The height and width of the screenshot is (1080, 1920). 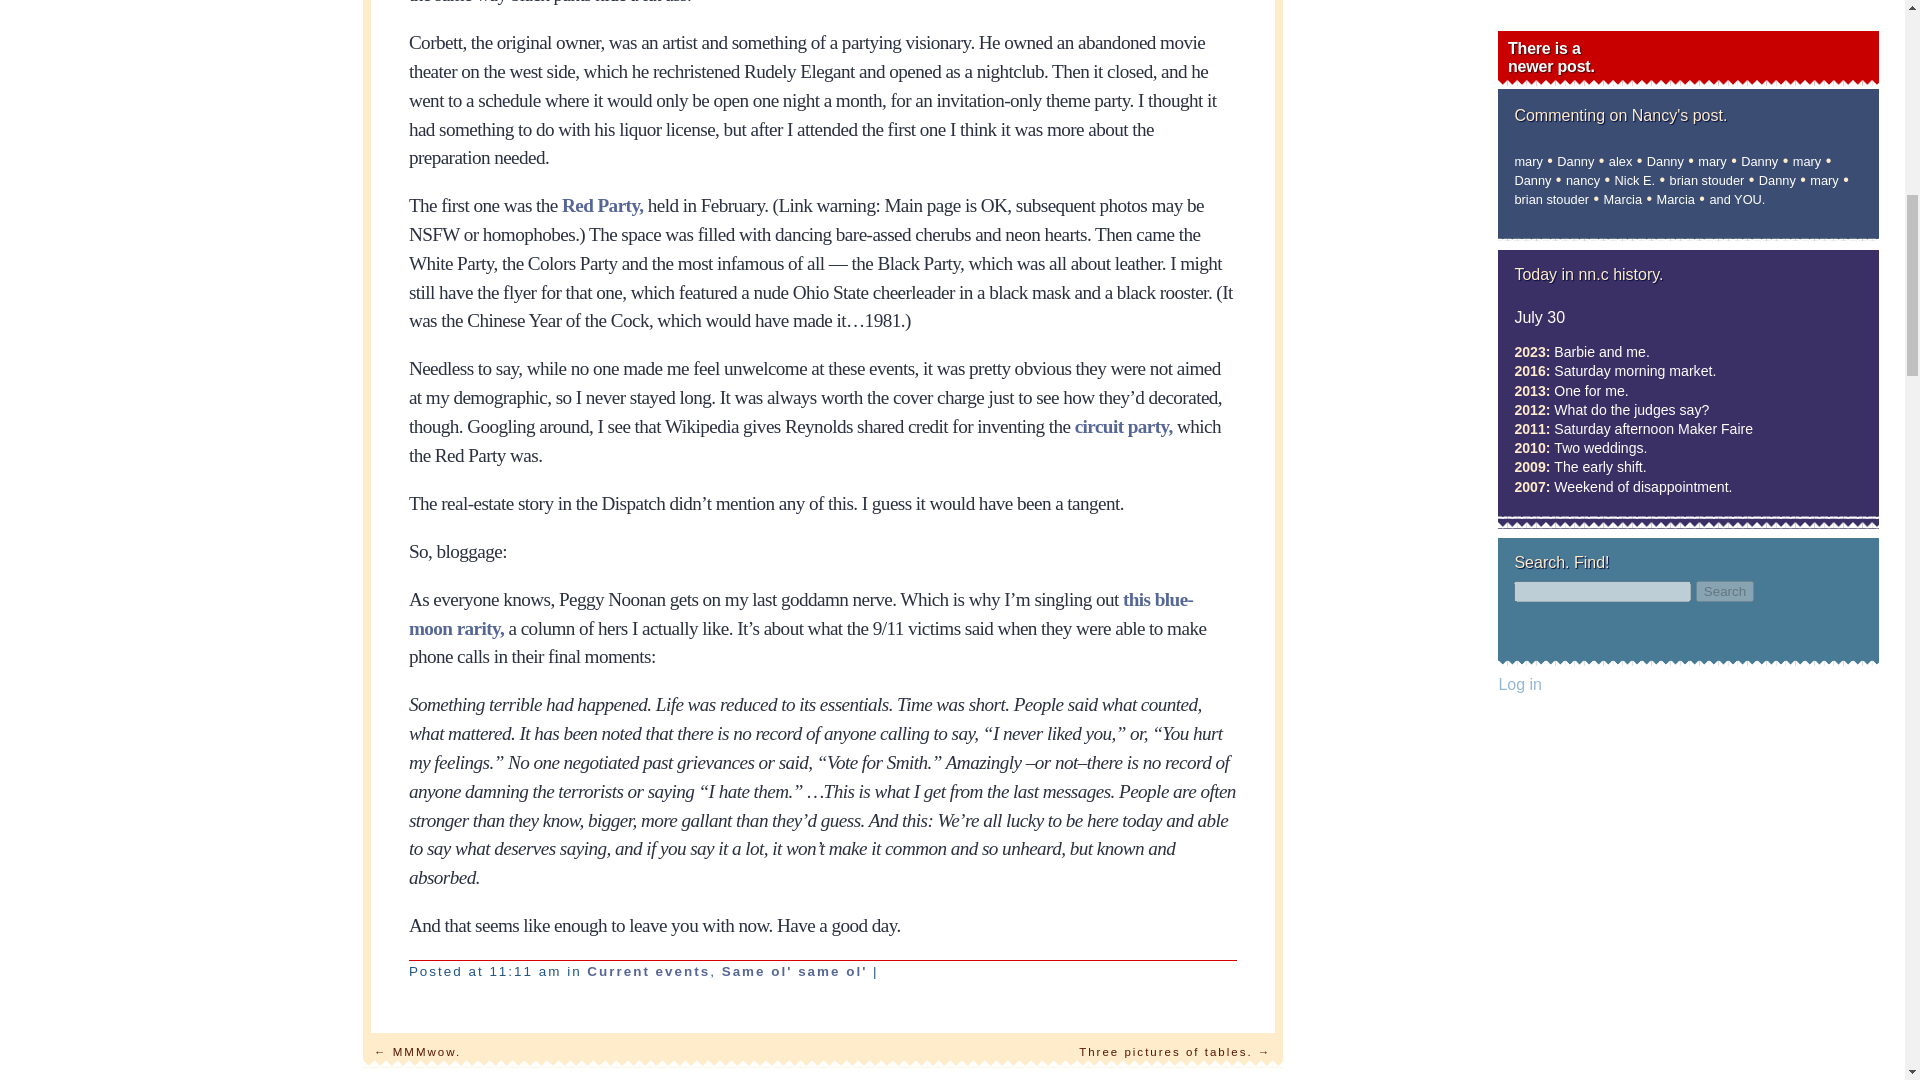 I want to click on Same ol' same ol', so click(x=794, y=971).